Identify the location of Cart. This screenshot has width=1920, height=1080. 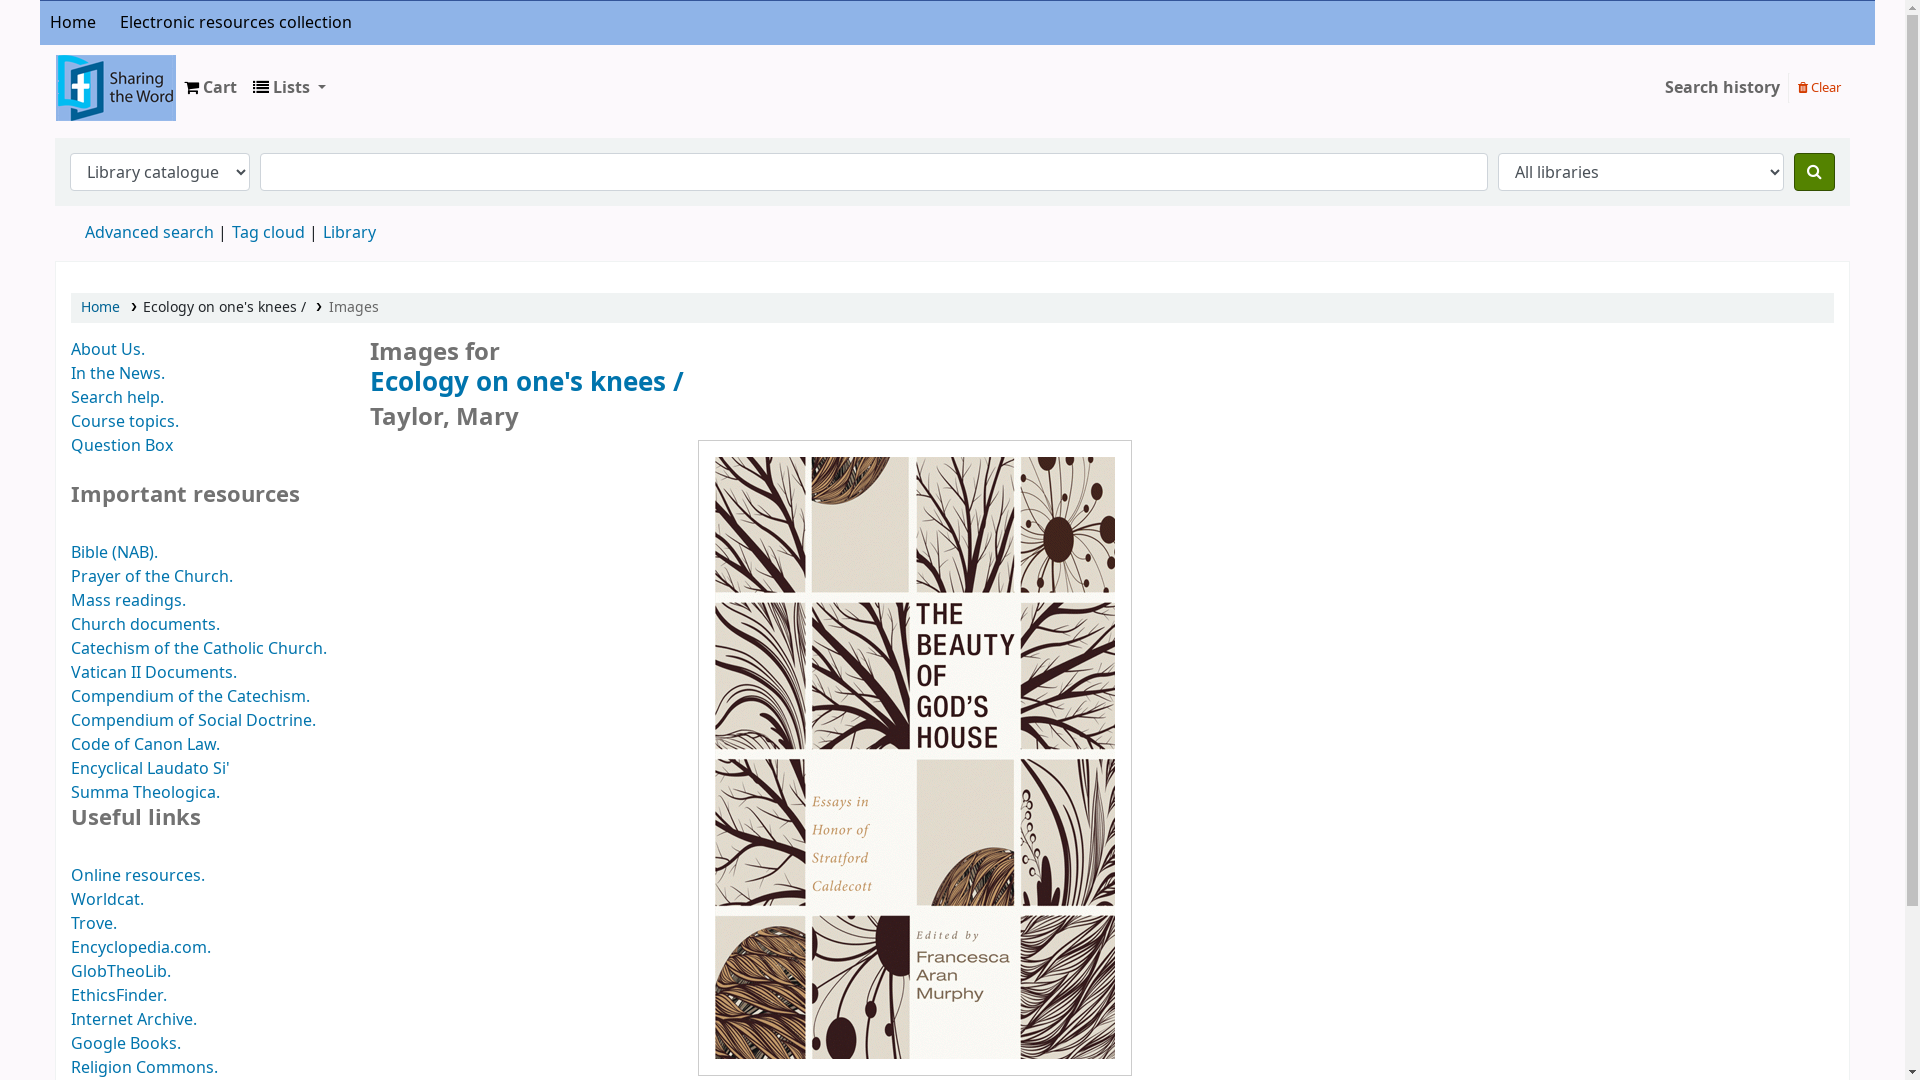
(210, 88).